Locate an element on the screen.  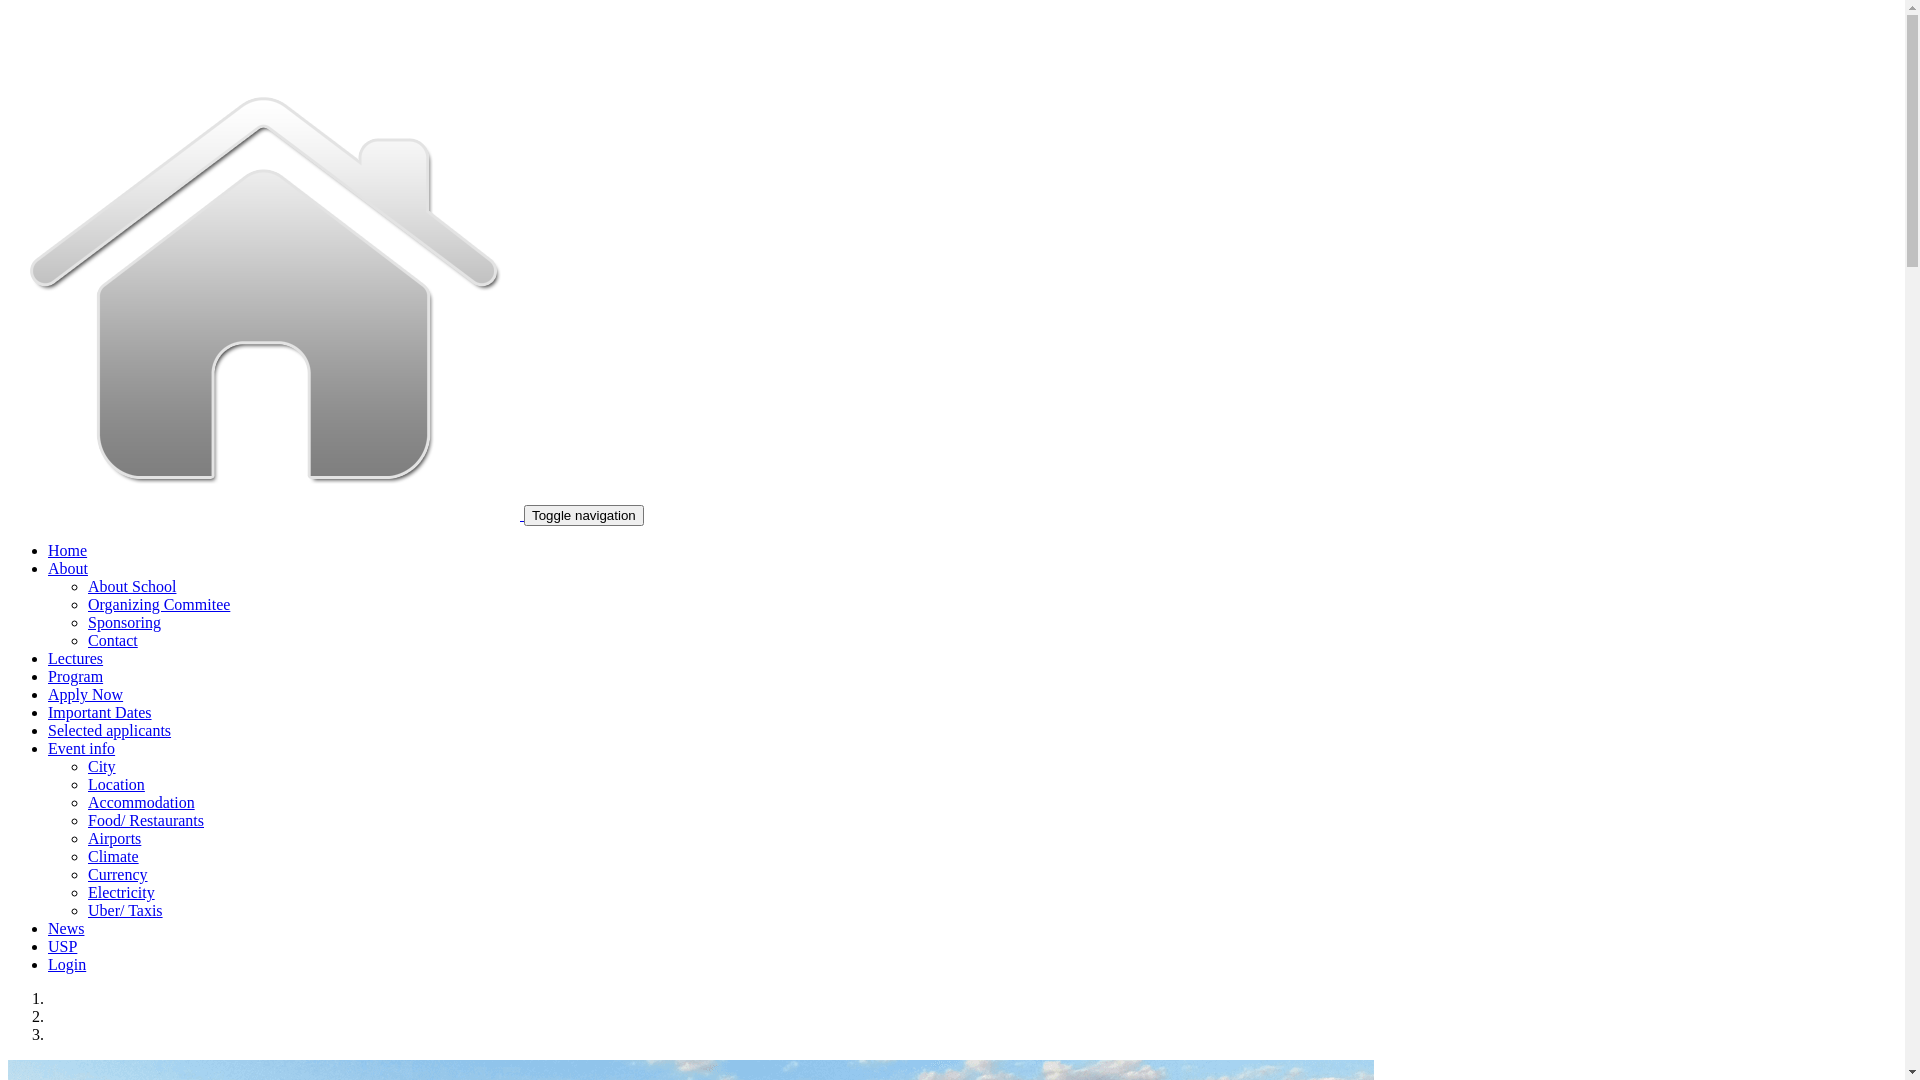
Currency is located at coordinates (118, 874).